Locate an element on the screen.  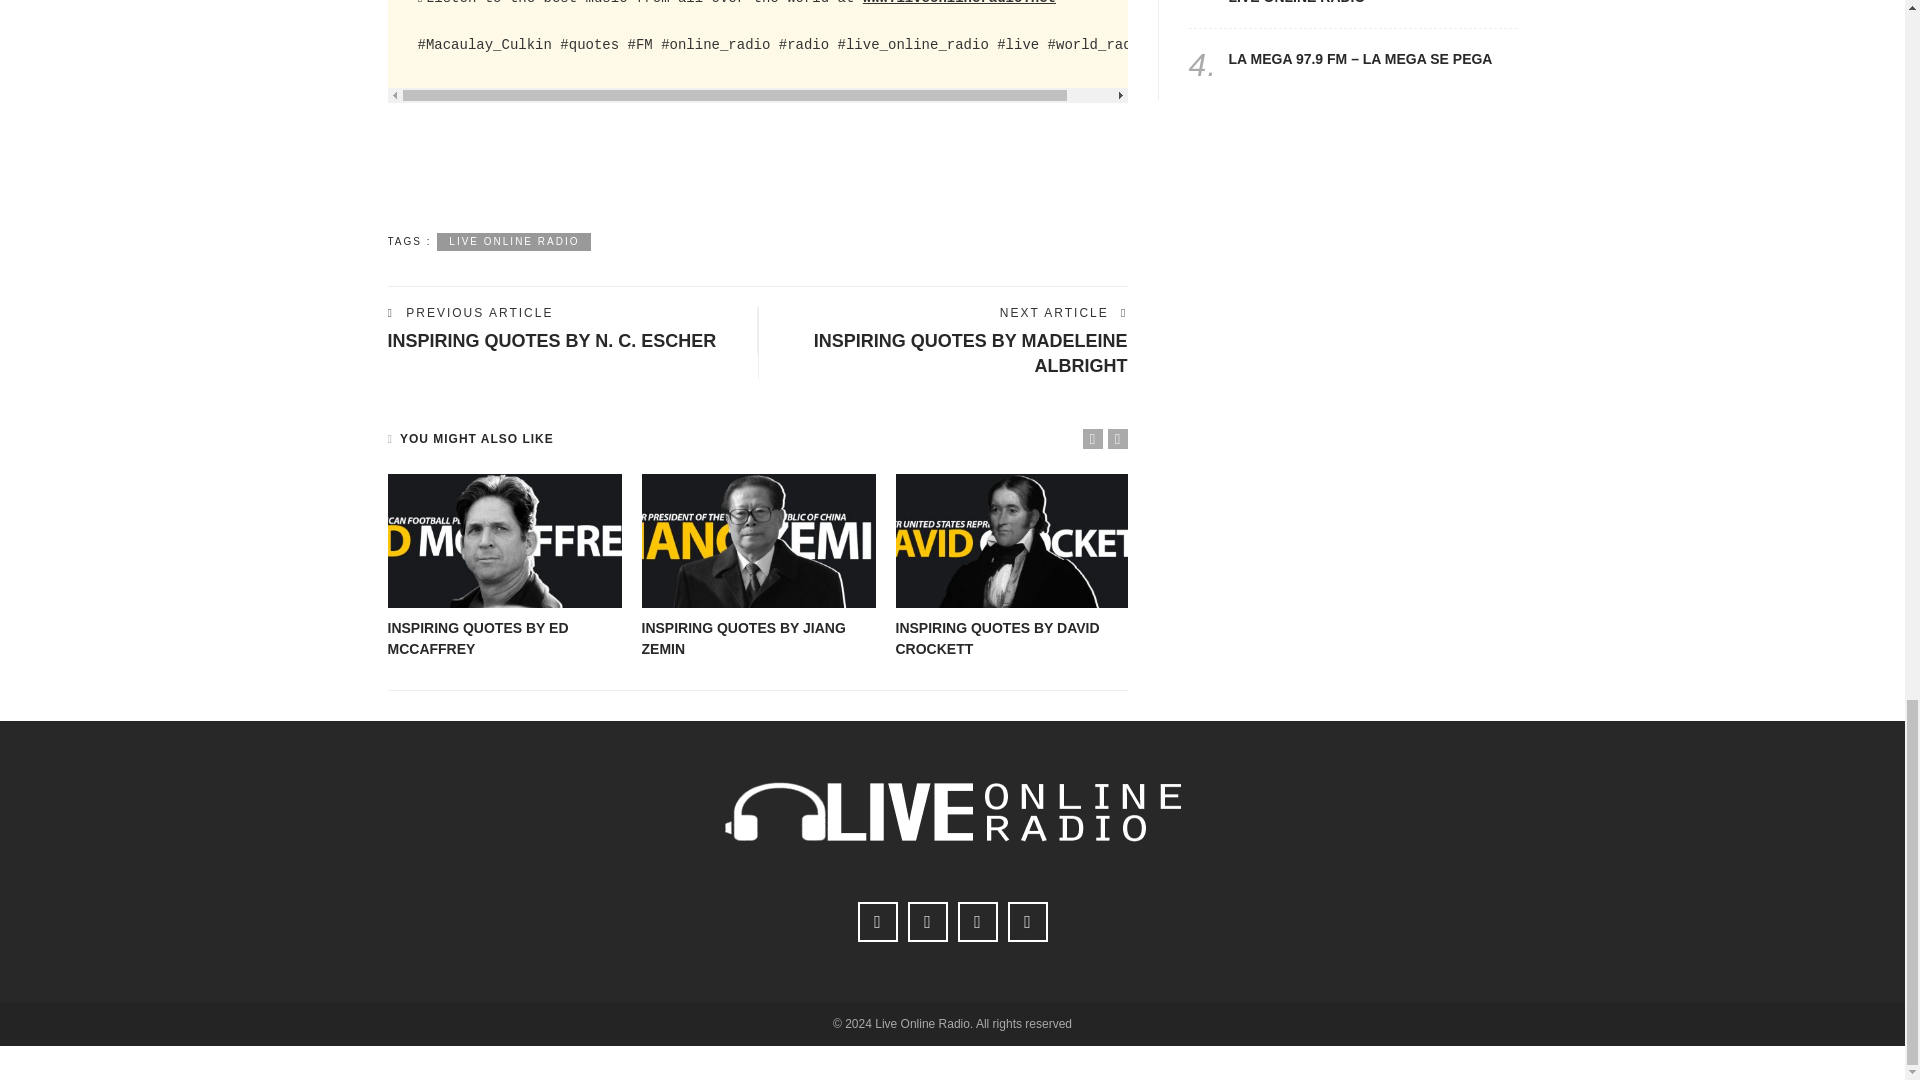
INSPIRING QUOTES BY ED MCCAFFREY is located at coordinates (478, 638).